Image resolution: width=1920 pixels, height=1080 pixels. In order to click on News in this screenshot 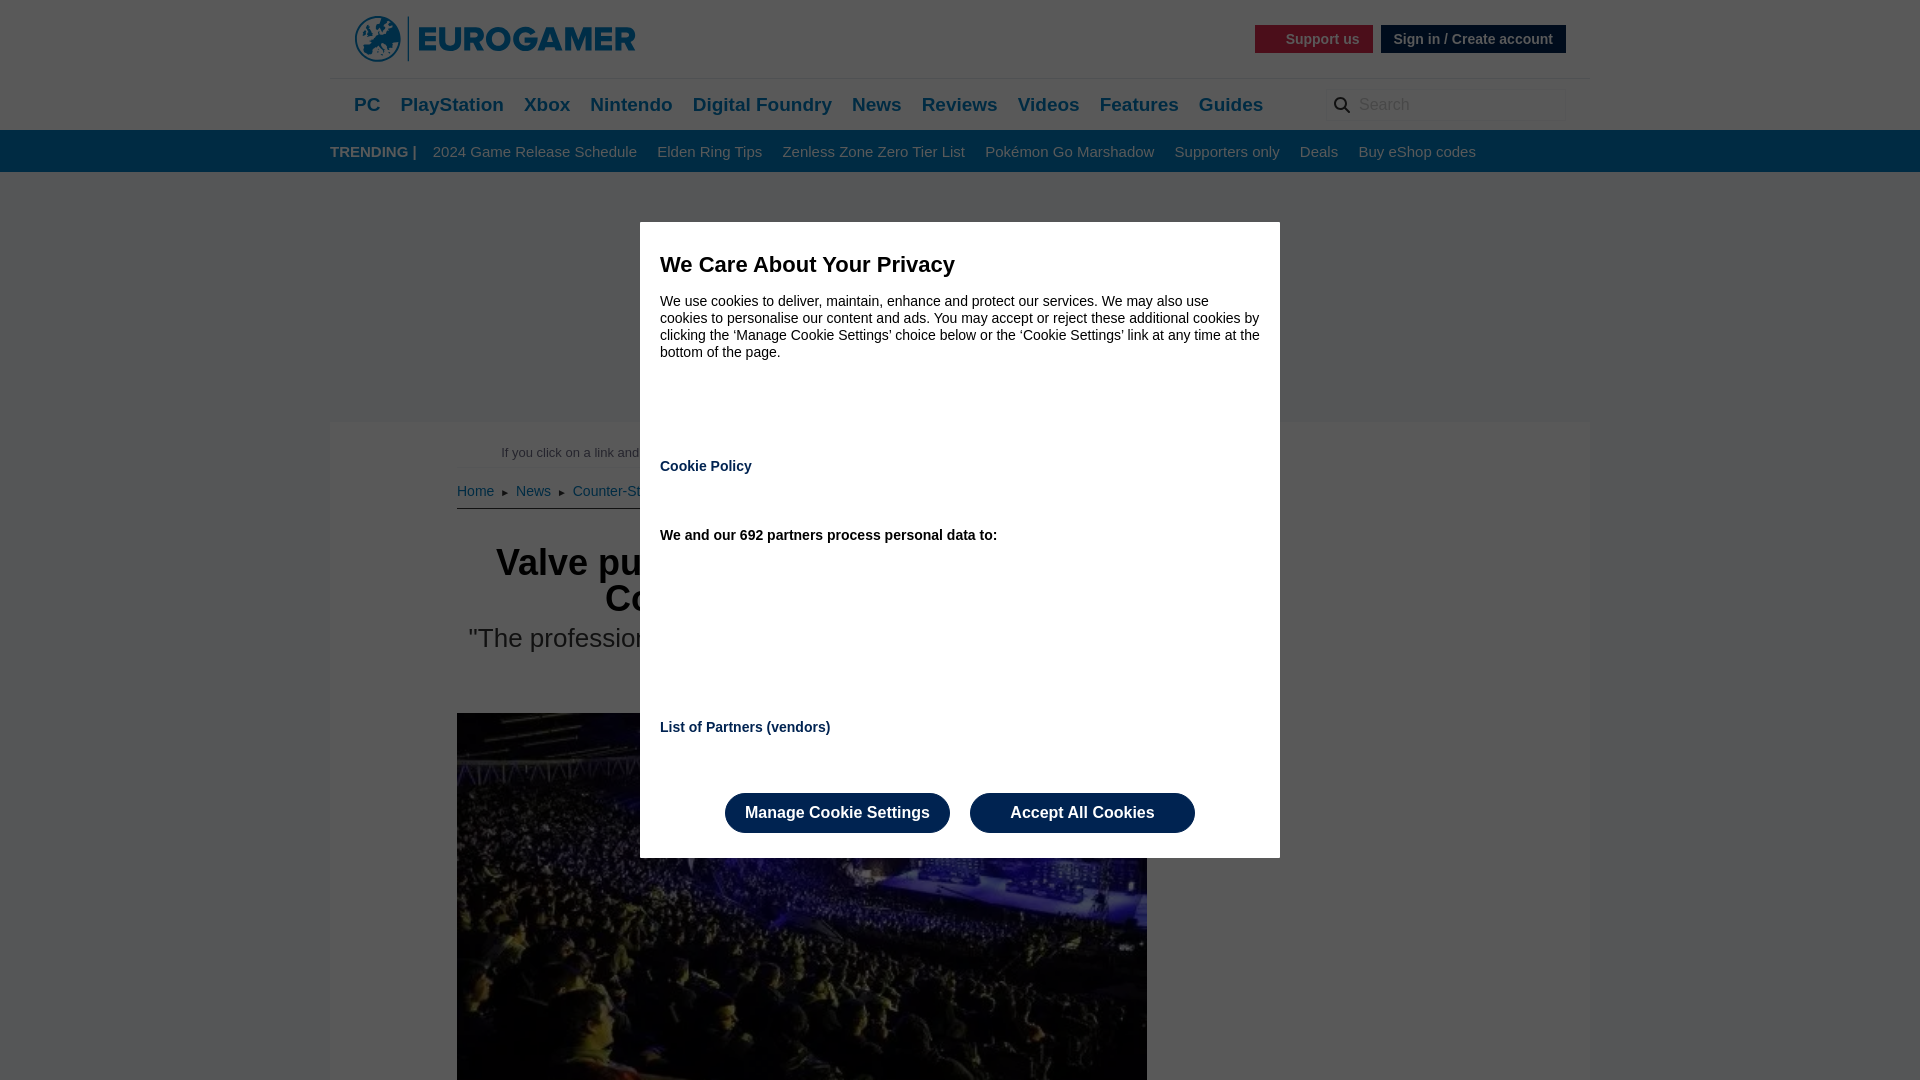, I will do `click(877, 104)`.